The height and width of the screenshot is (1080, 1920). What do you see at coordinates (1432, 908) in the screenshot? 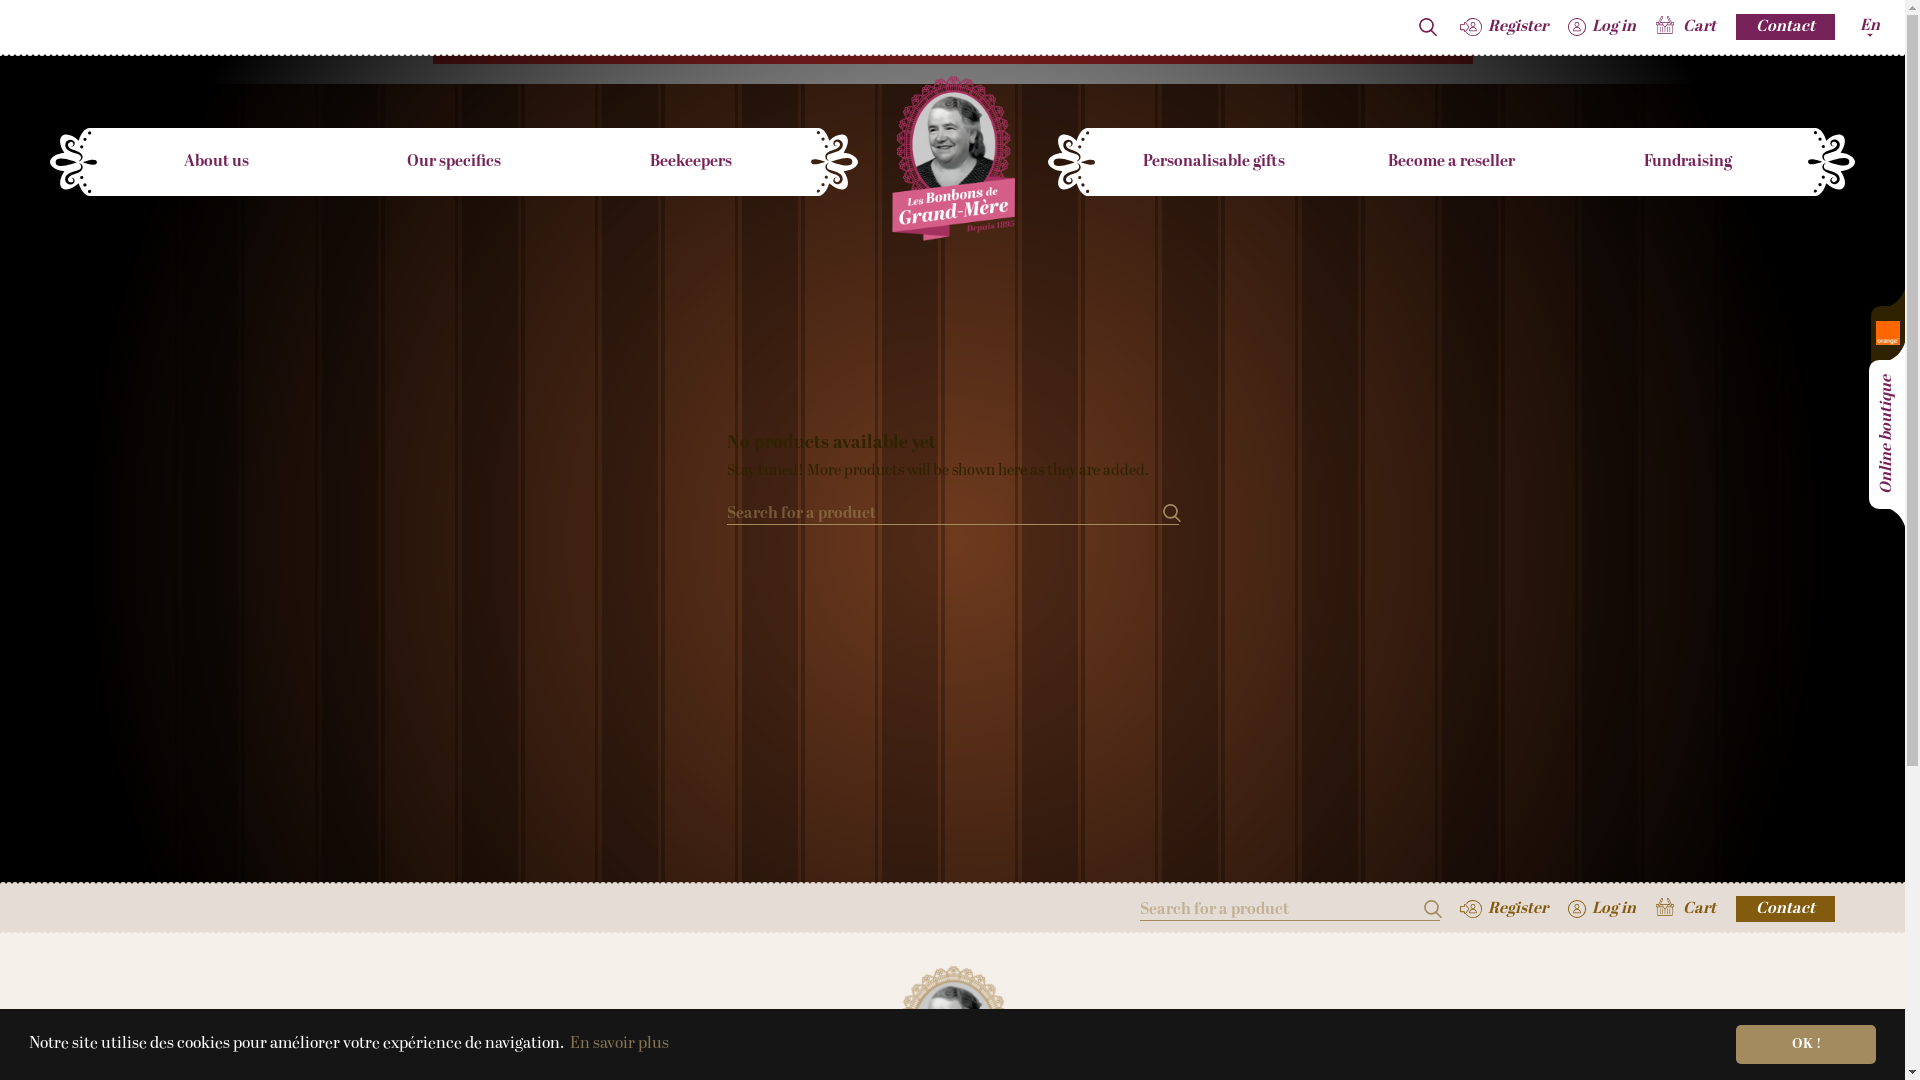
I see `Search for a product` at bounding box center [1432, 908].